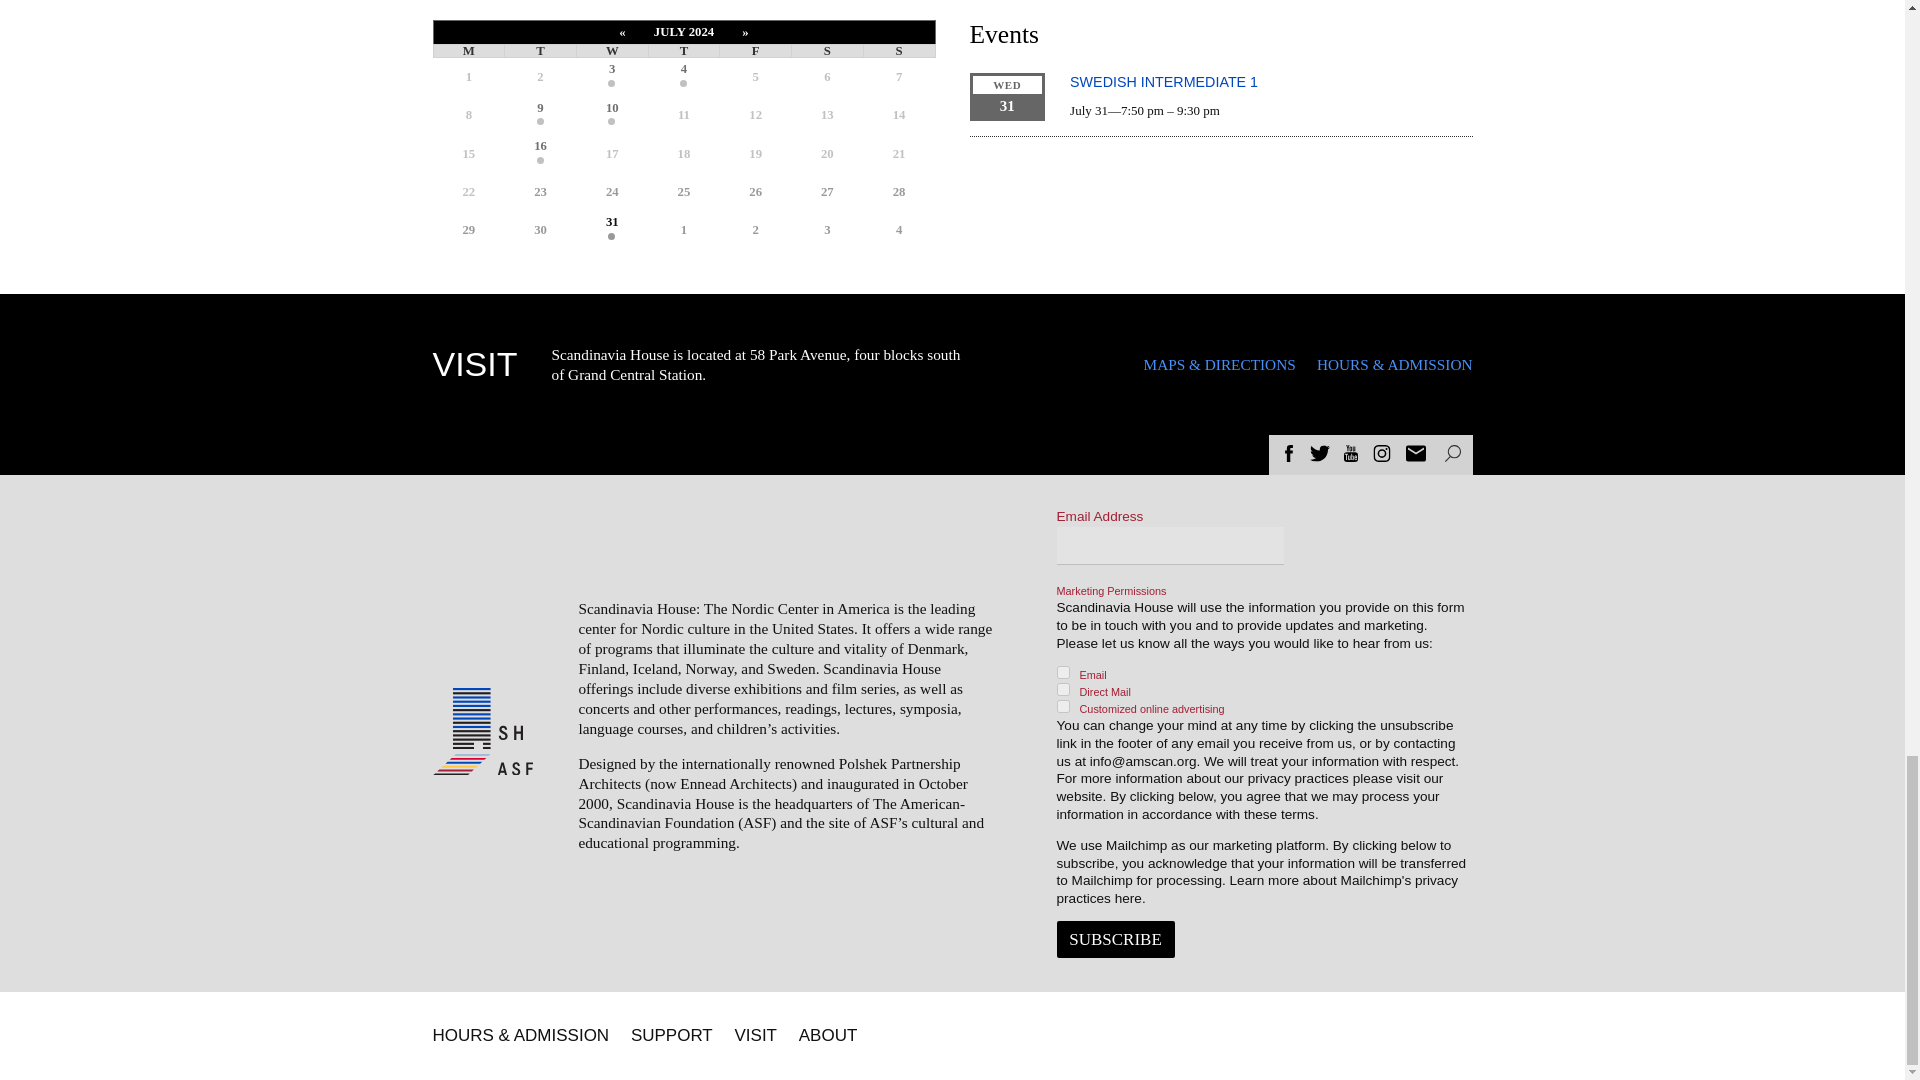 This screenshot has height=1080, width=1920. Describe the element at coordinates (1288, 453) in the screenshot. I see `Facebook` at that location.